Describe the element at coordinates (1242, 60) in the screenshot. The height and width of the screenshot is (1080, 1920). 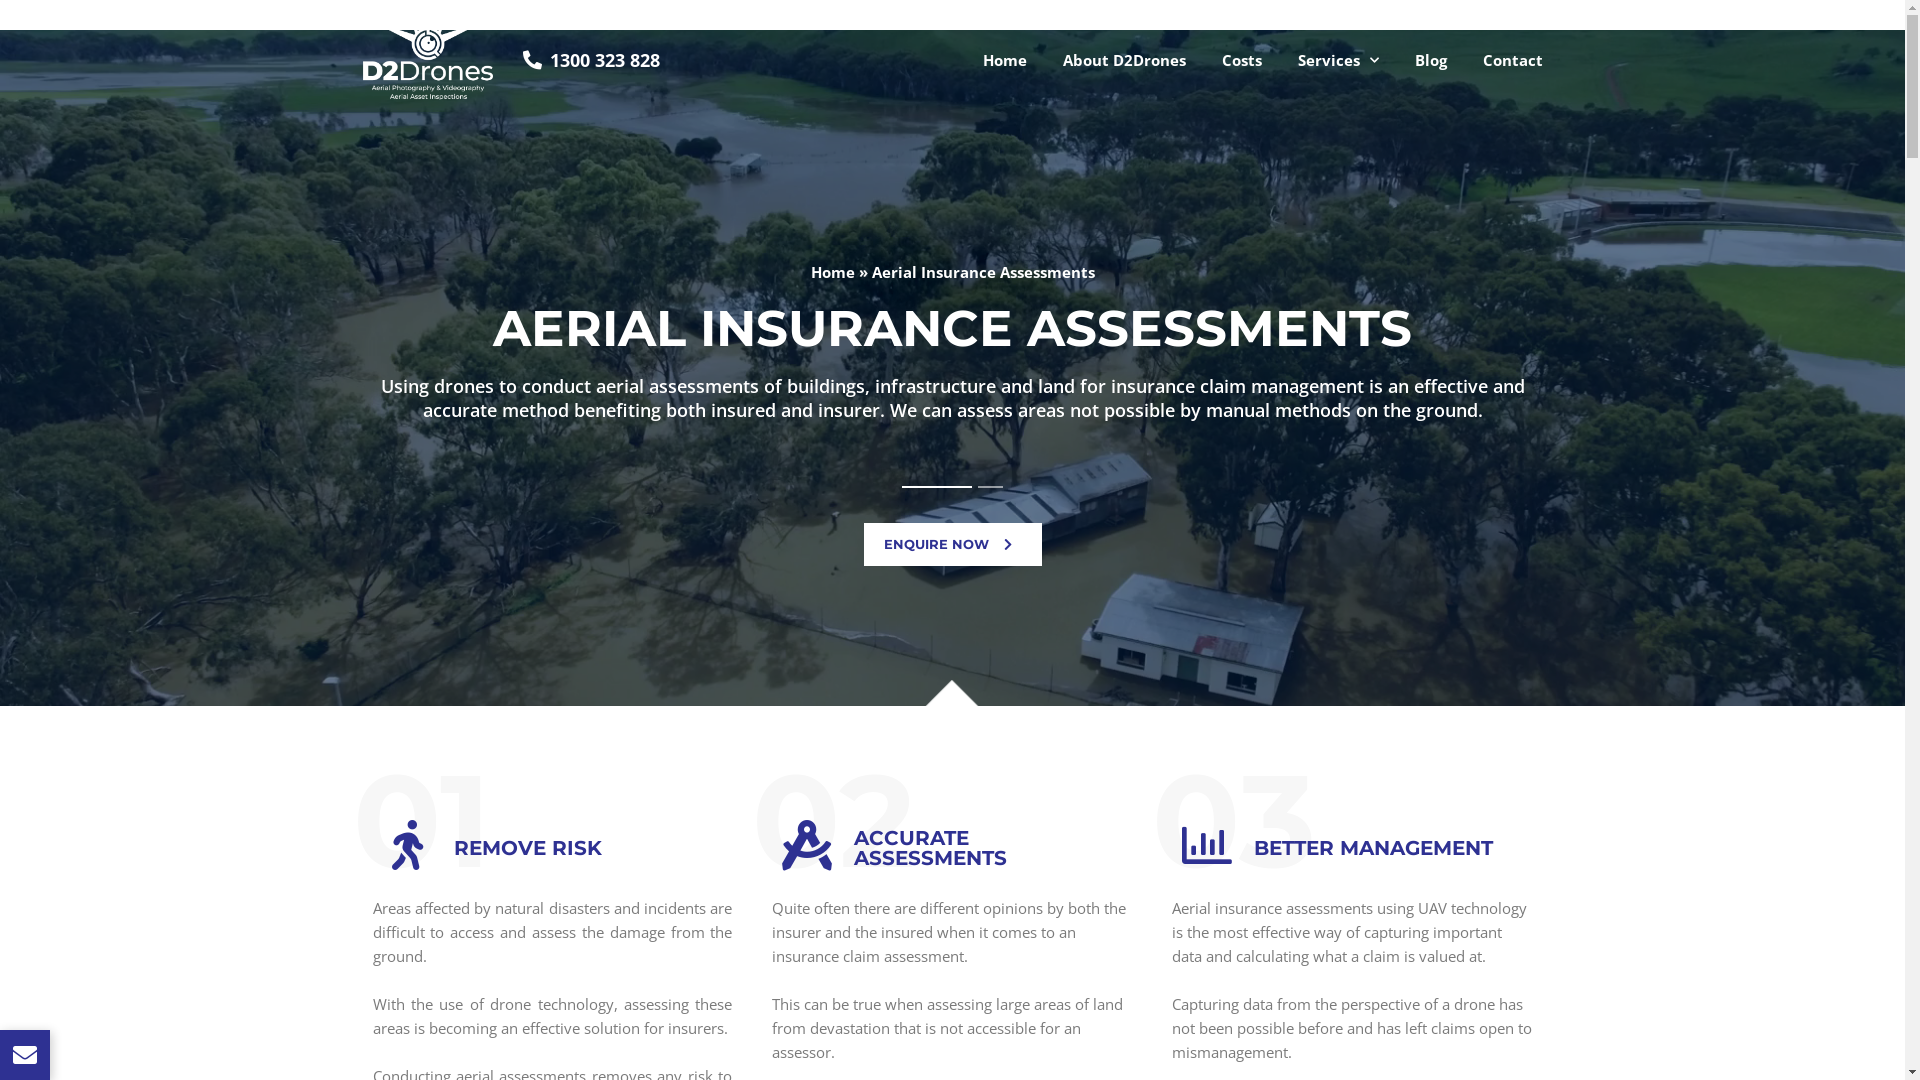
I see `Costs` at that location.